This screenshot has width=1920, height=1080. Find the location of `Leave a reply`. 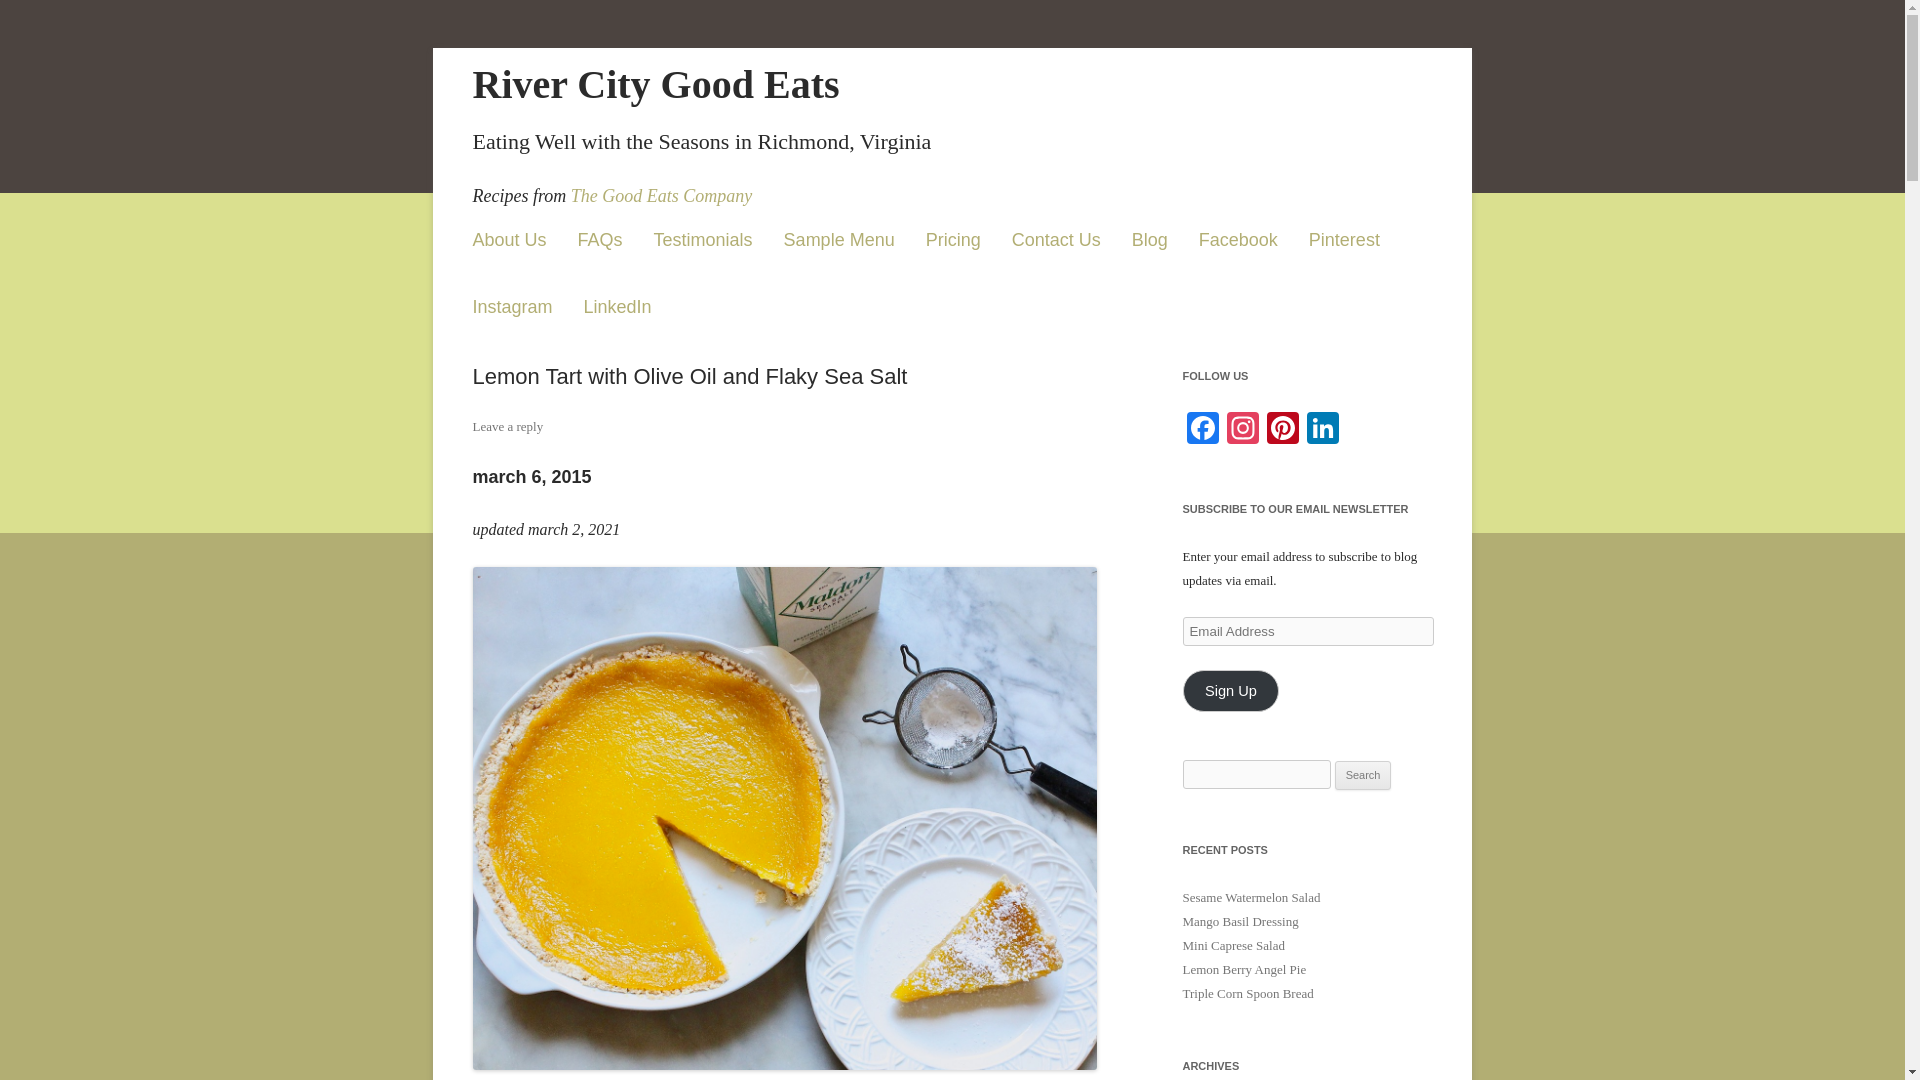

Leave a reply is located at coordinates (508, 426).